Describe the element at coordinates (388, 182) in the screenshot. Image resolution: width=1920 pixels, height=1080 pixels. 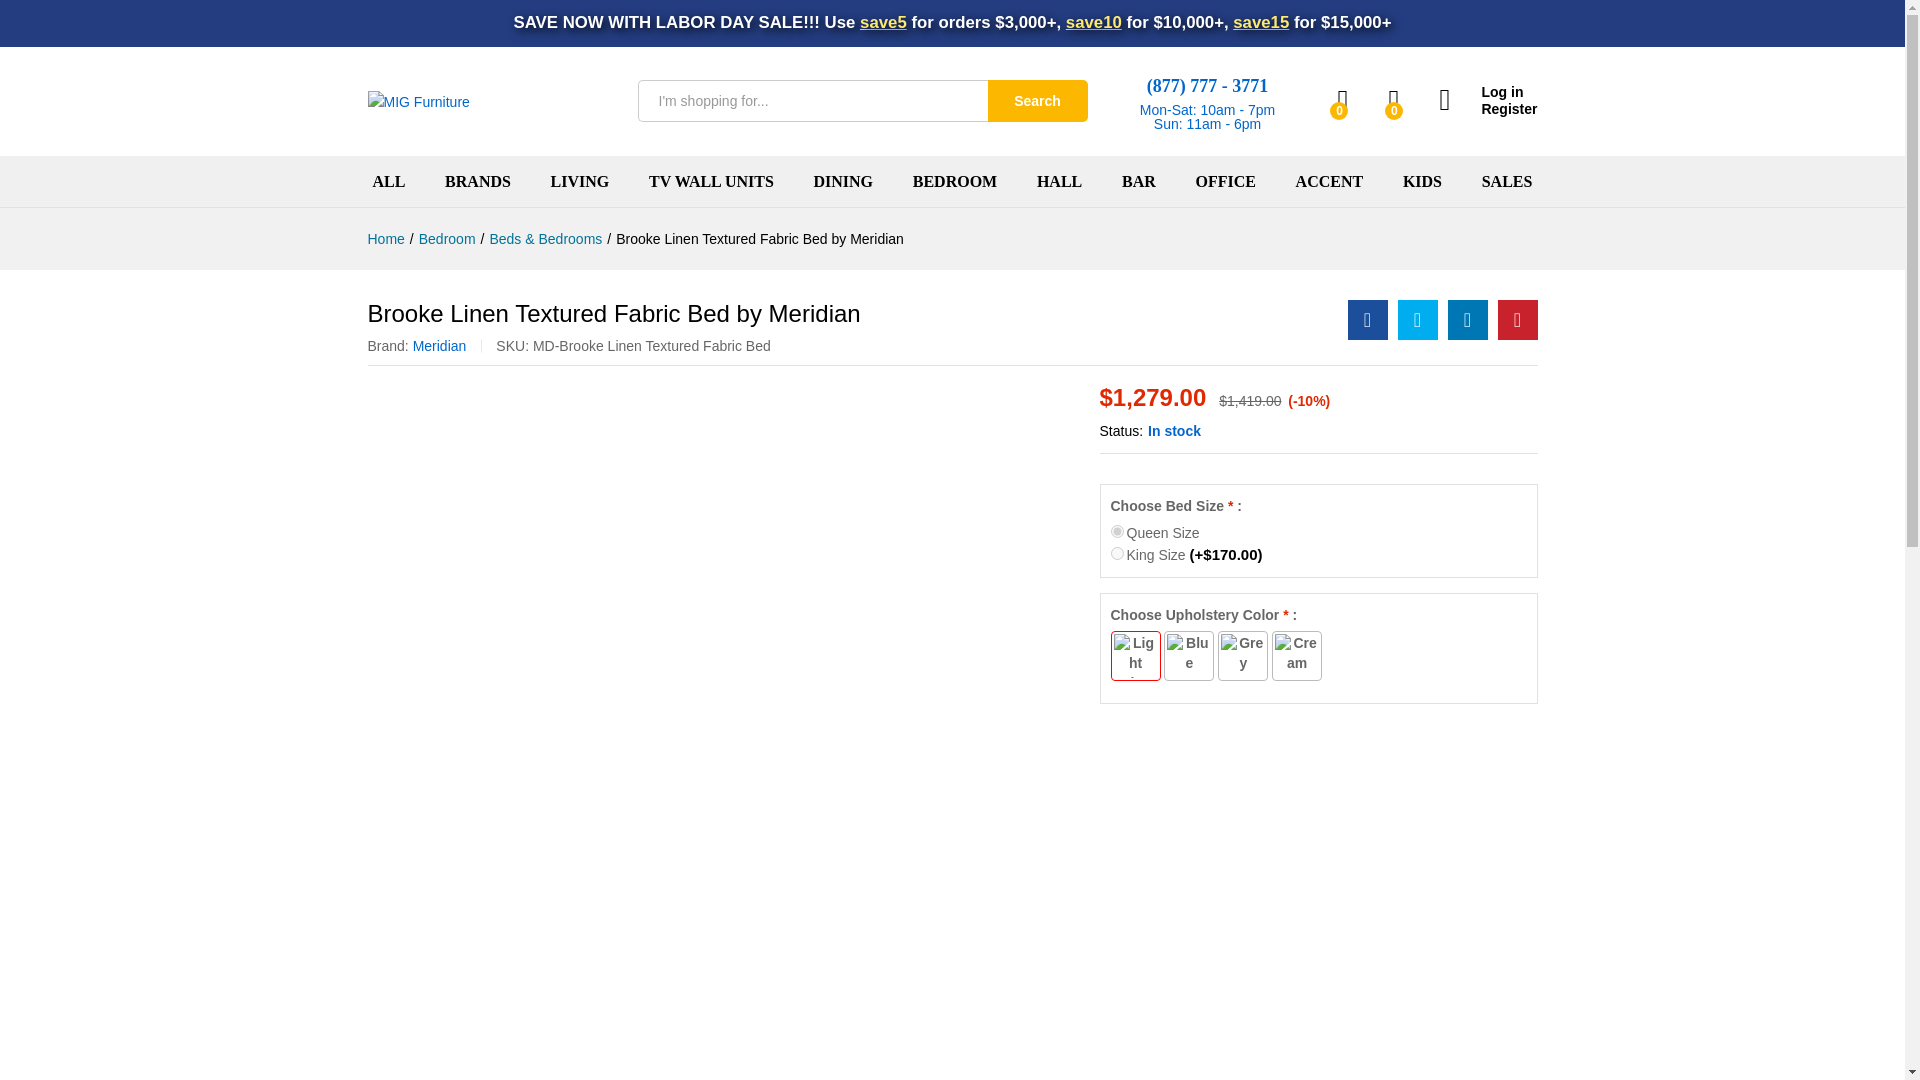
I see `ALL` at that location.